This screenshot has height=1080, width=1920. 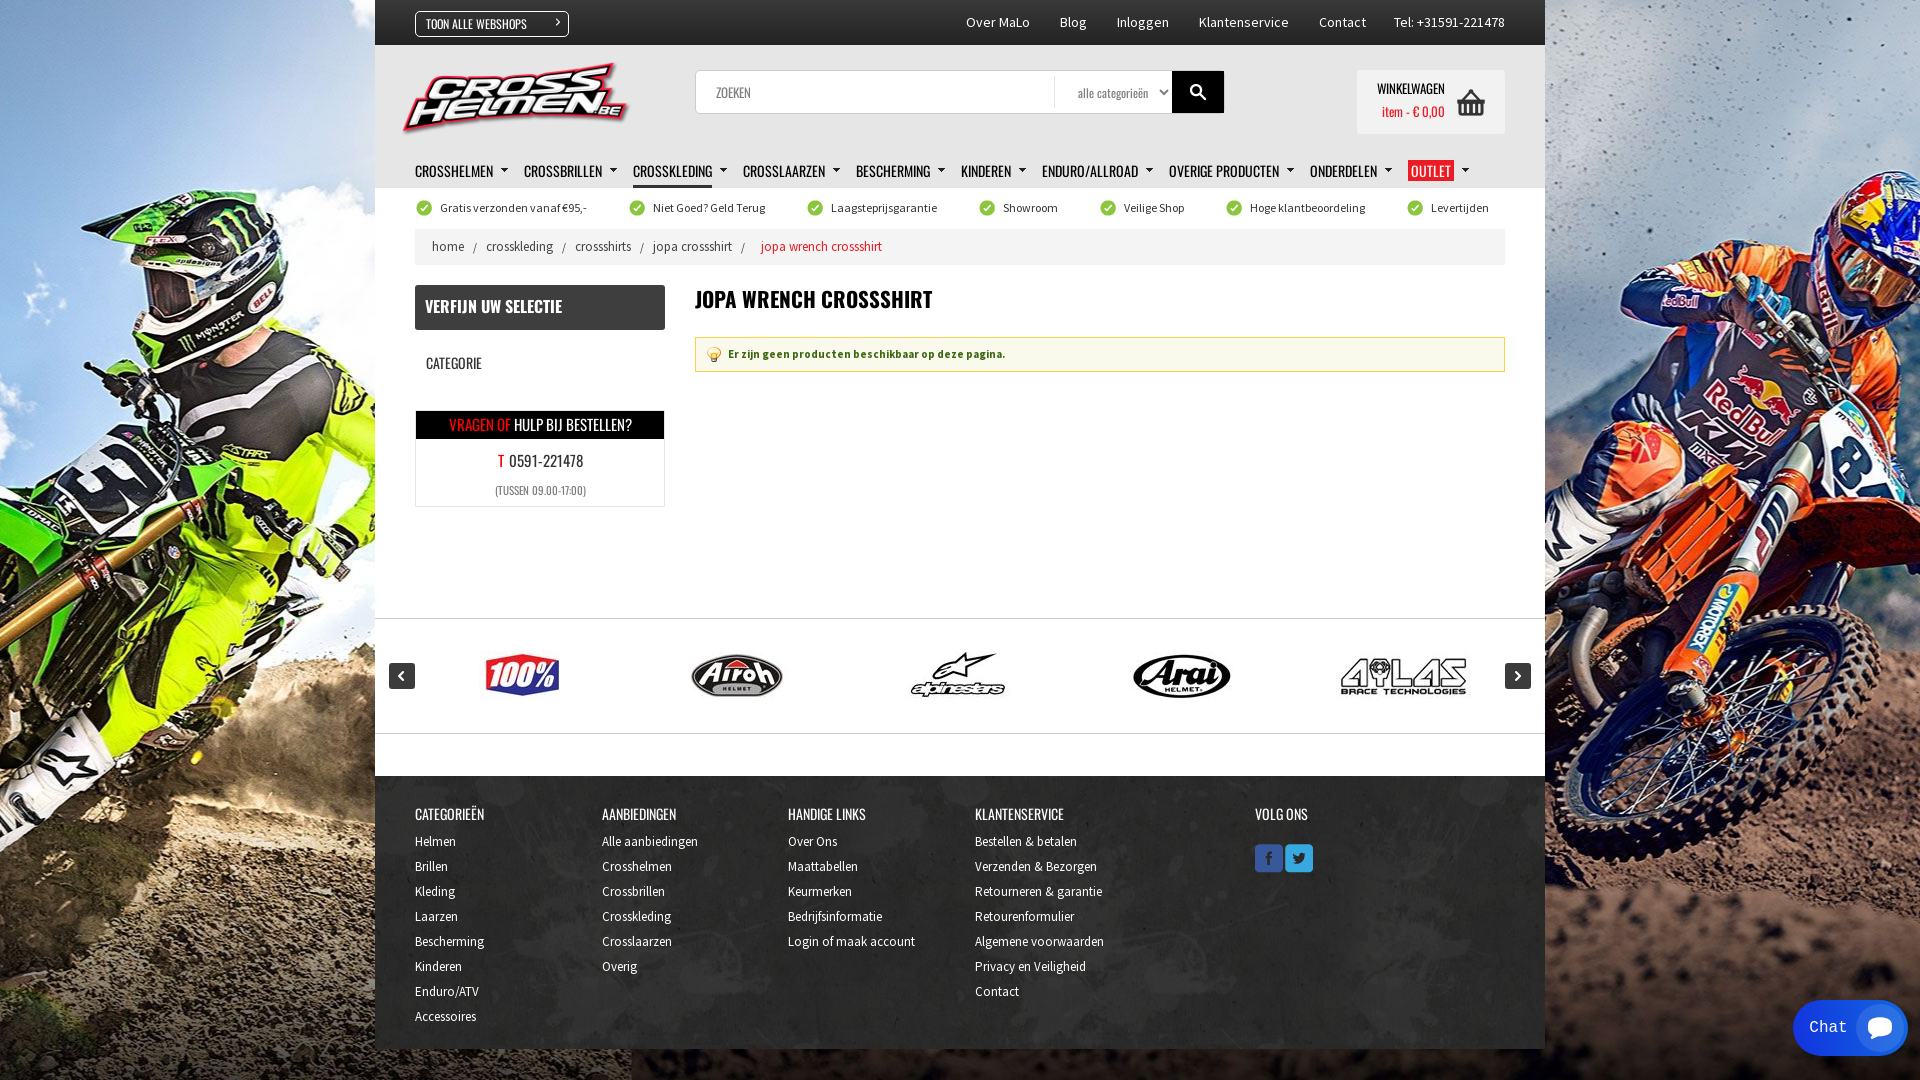 What do you see at coordinates (436, 840) in the screenshot?
I see `Helmen` at bounding box center [436, 840].